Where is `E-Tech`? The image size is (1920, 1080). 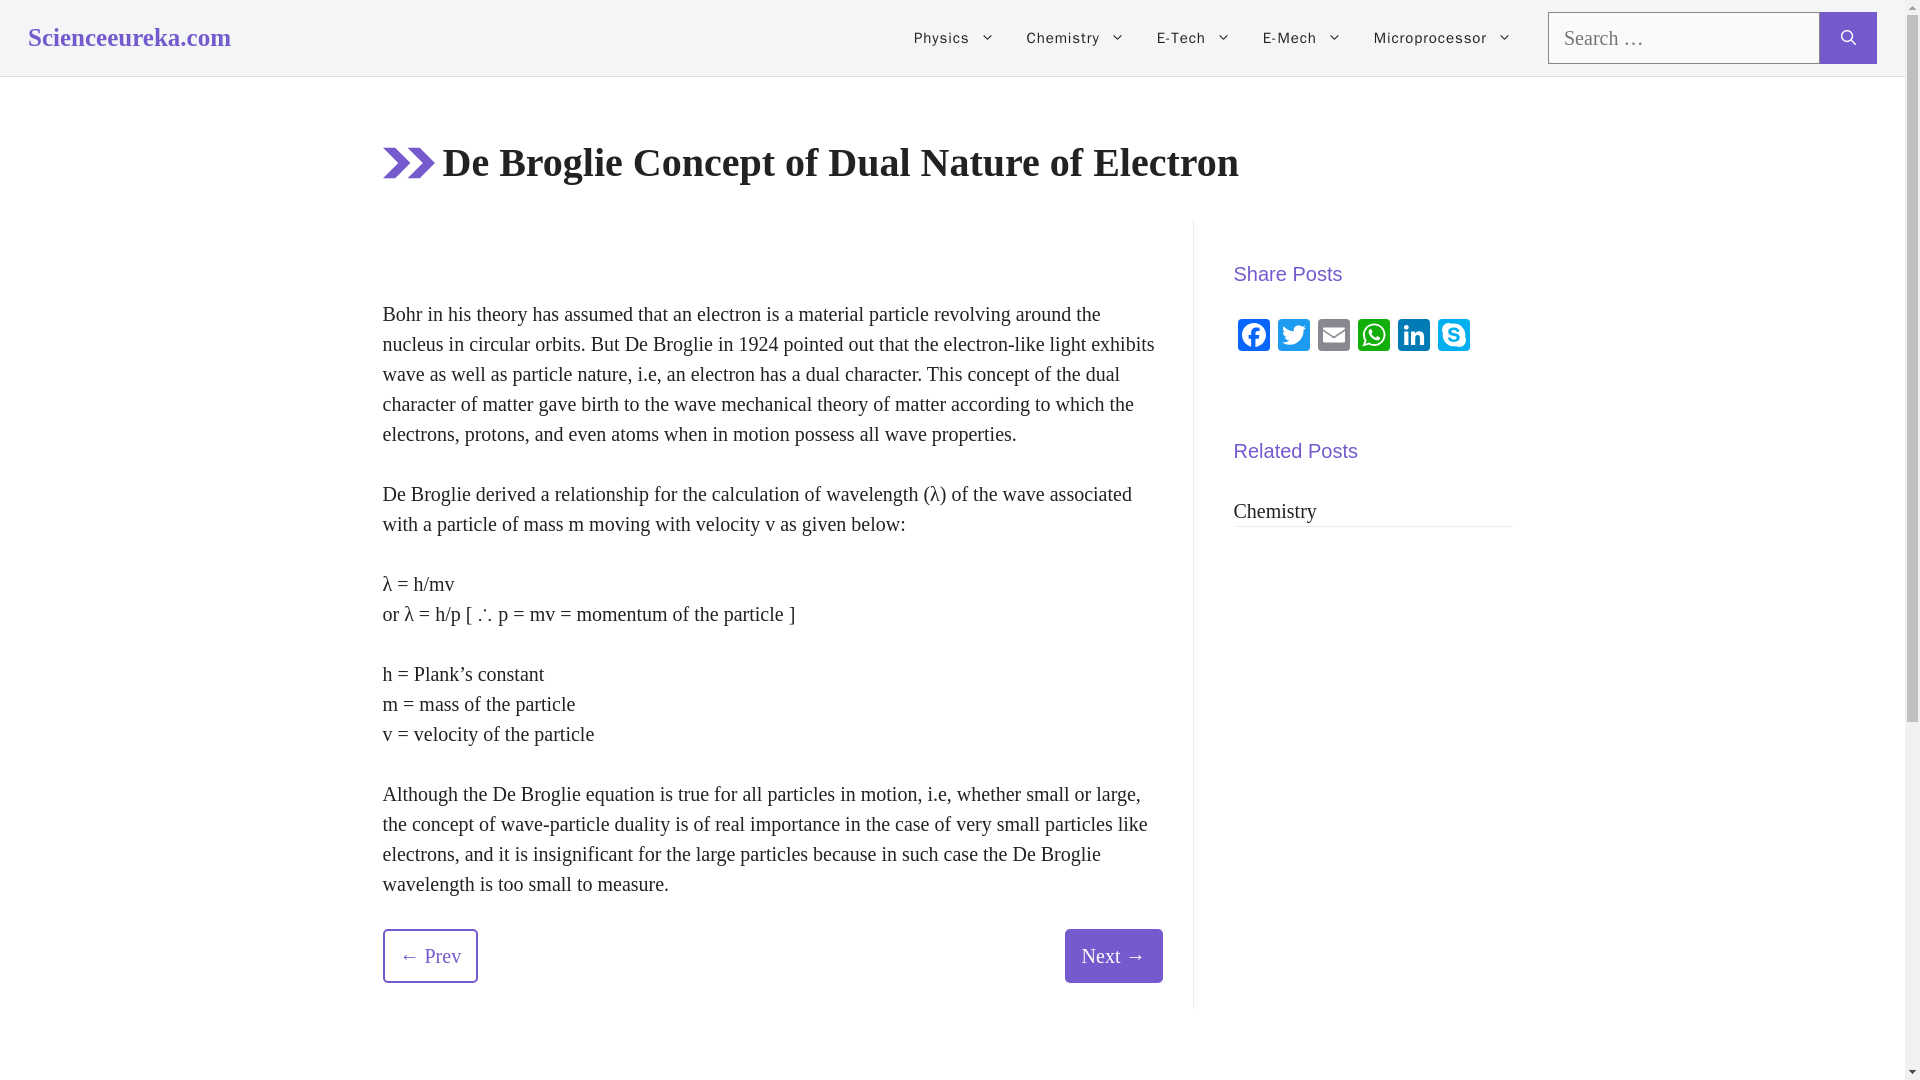
E-Tech is located at coordinates (1193, 38).